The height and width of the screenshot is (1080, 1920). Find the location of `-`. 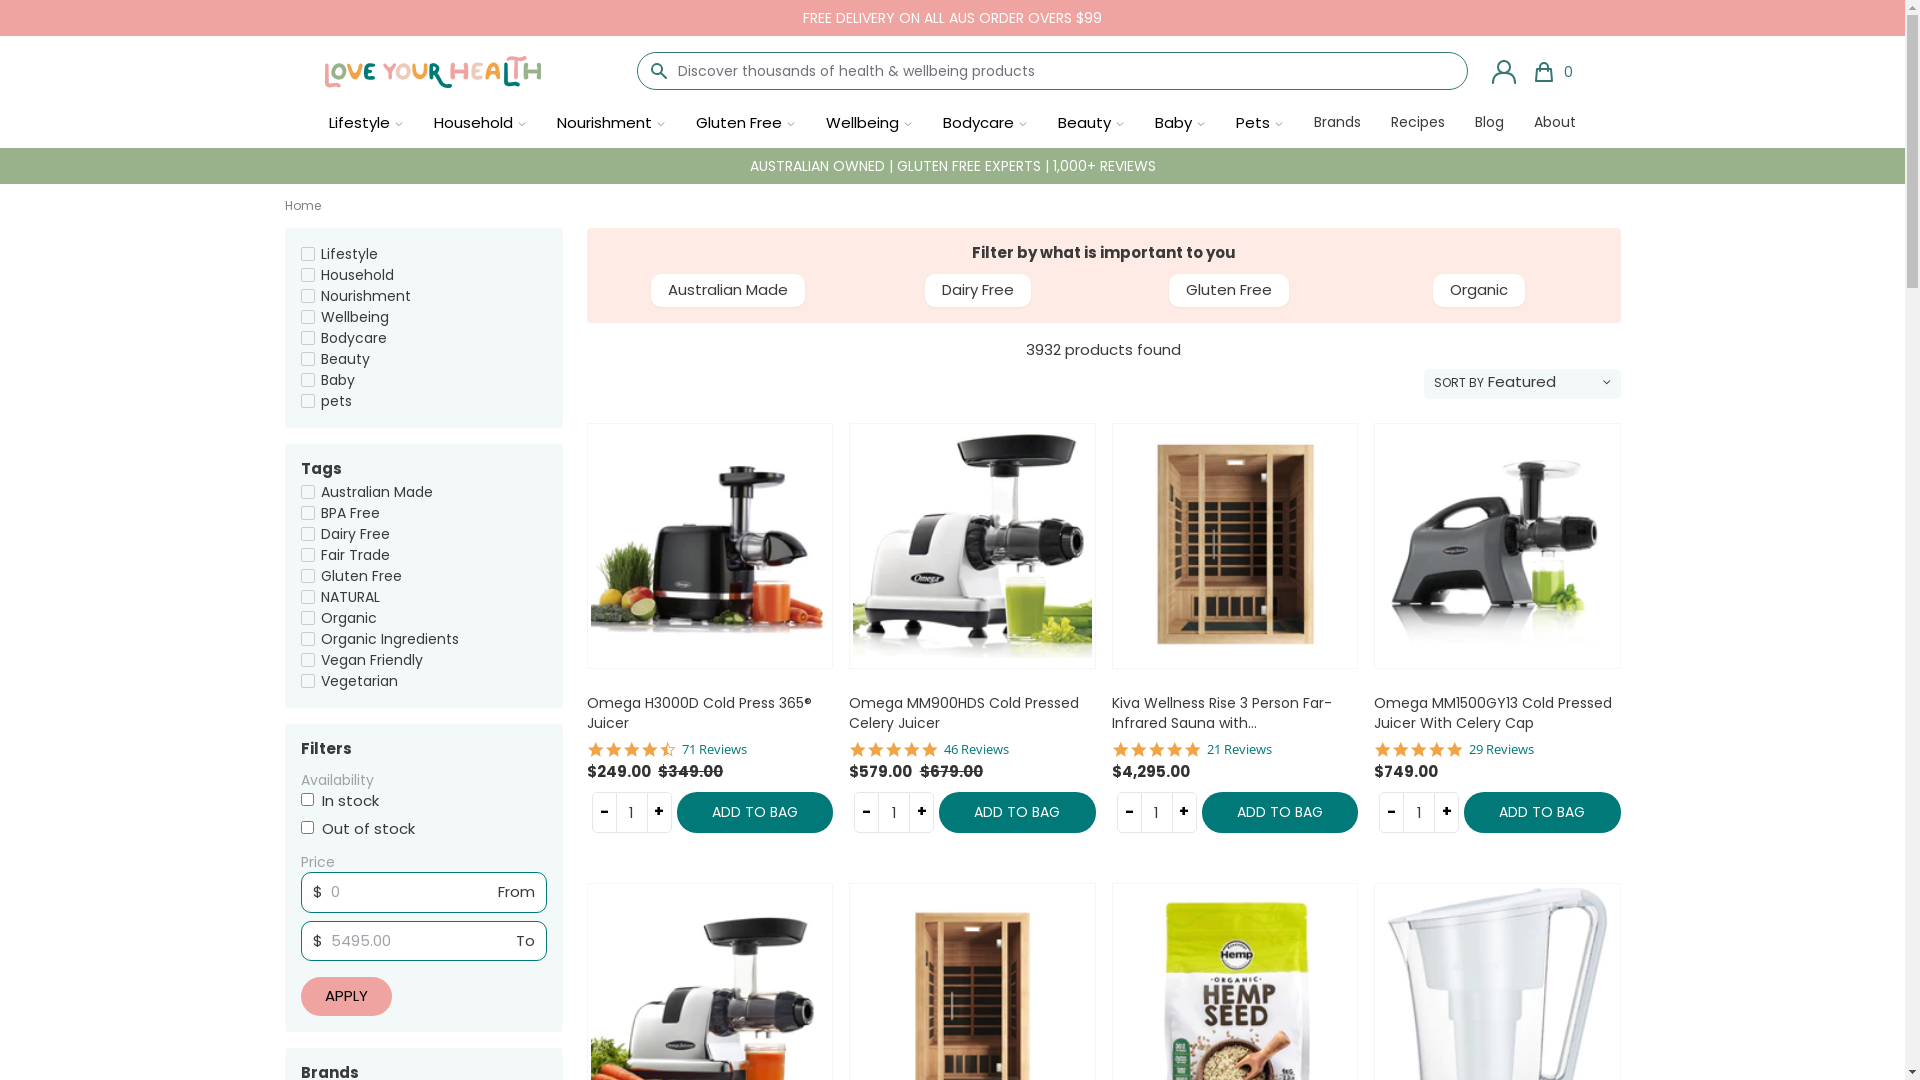

- is located at coordinates (604, 812).